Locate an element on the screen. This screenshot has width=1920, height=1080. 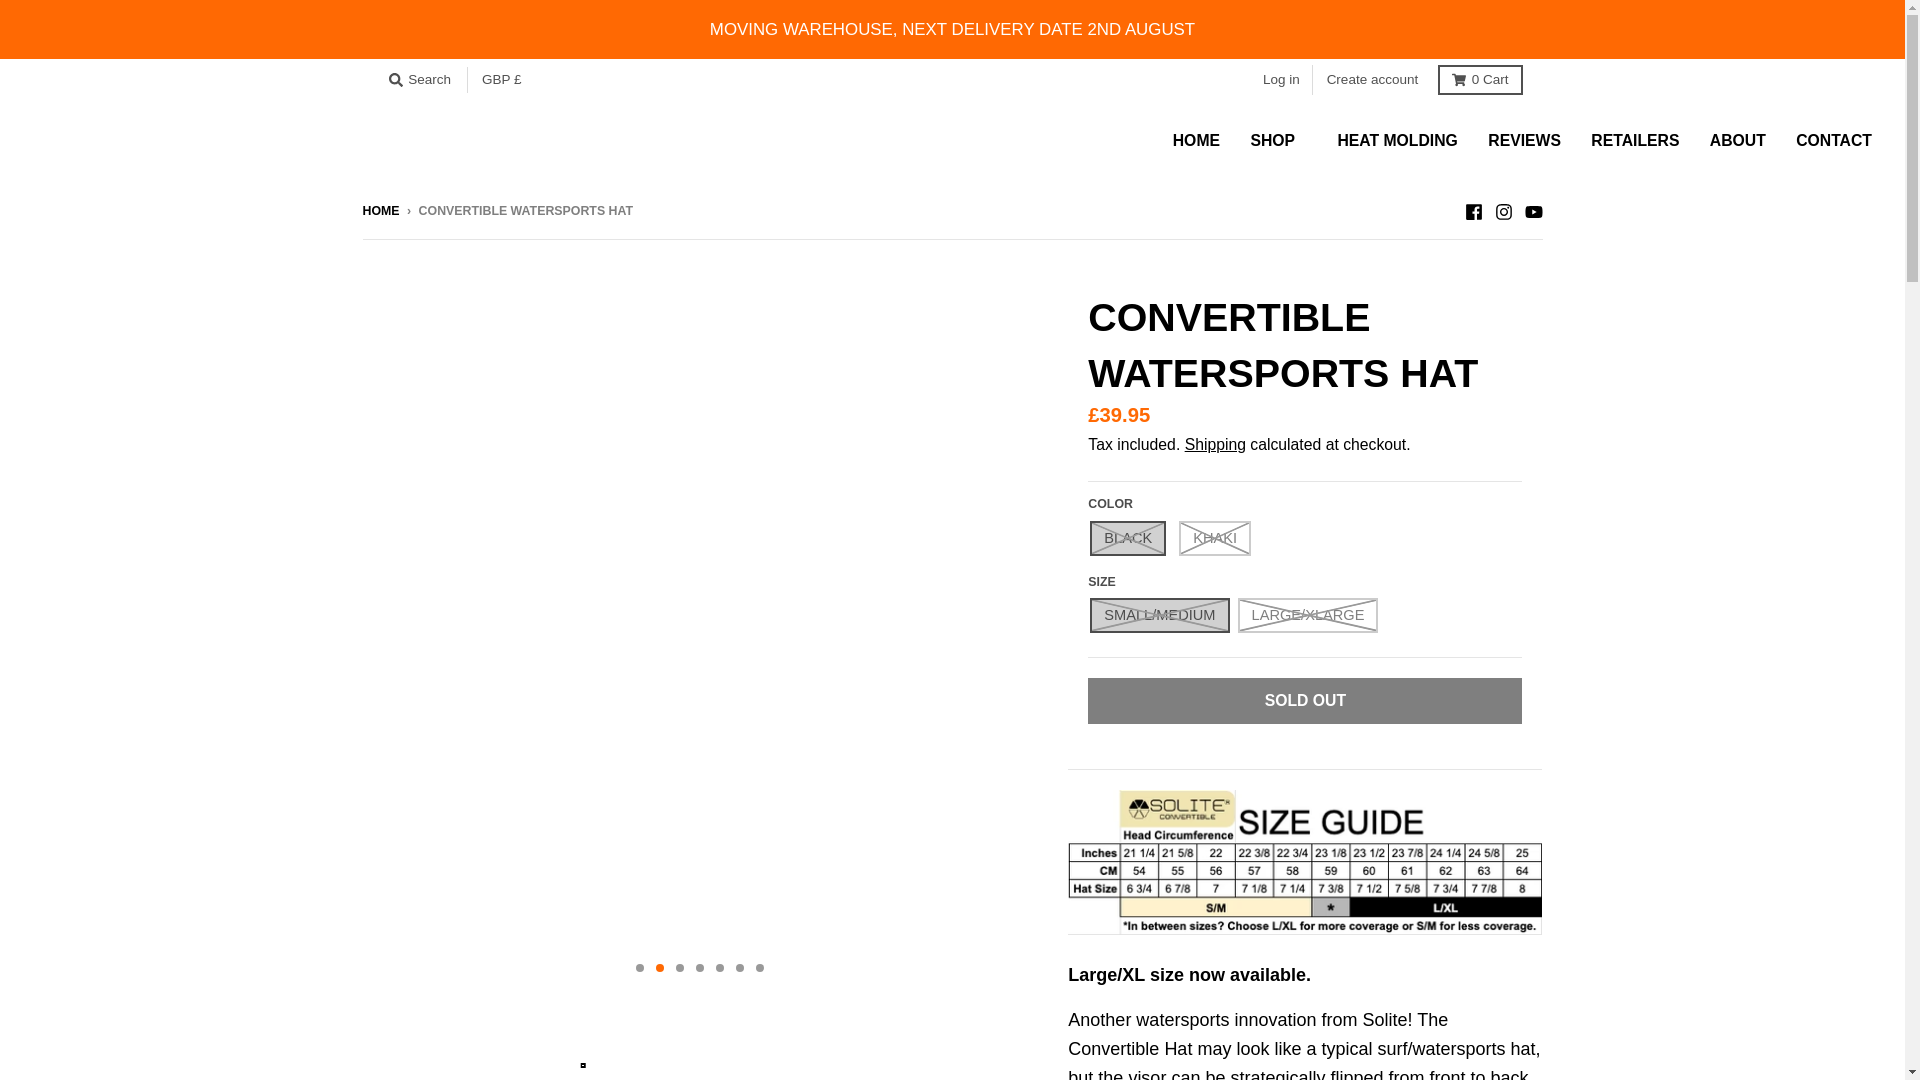
ABOUT is located at coordinates (1738, 140).